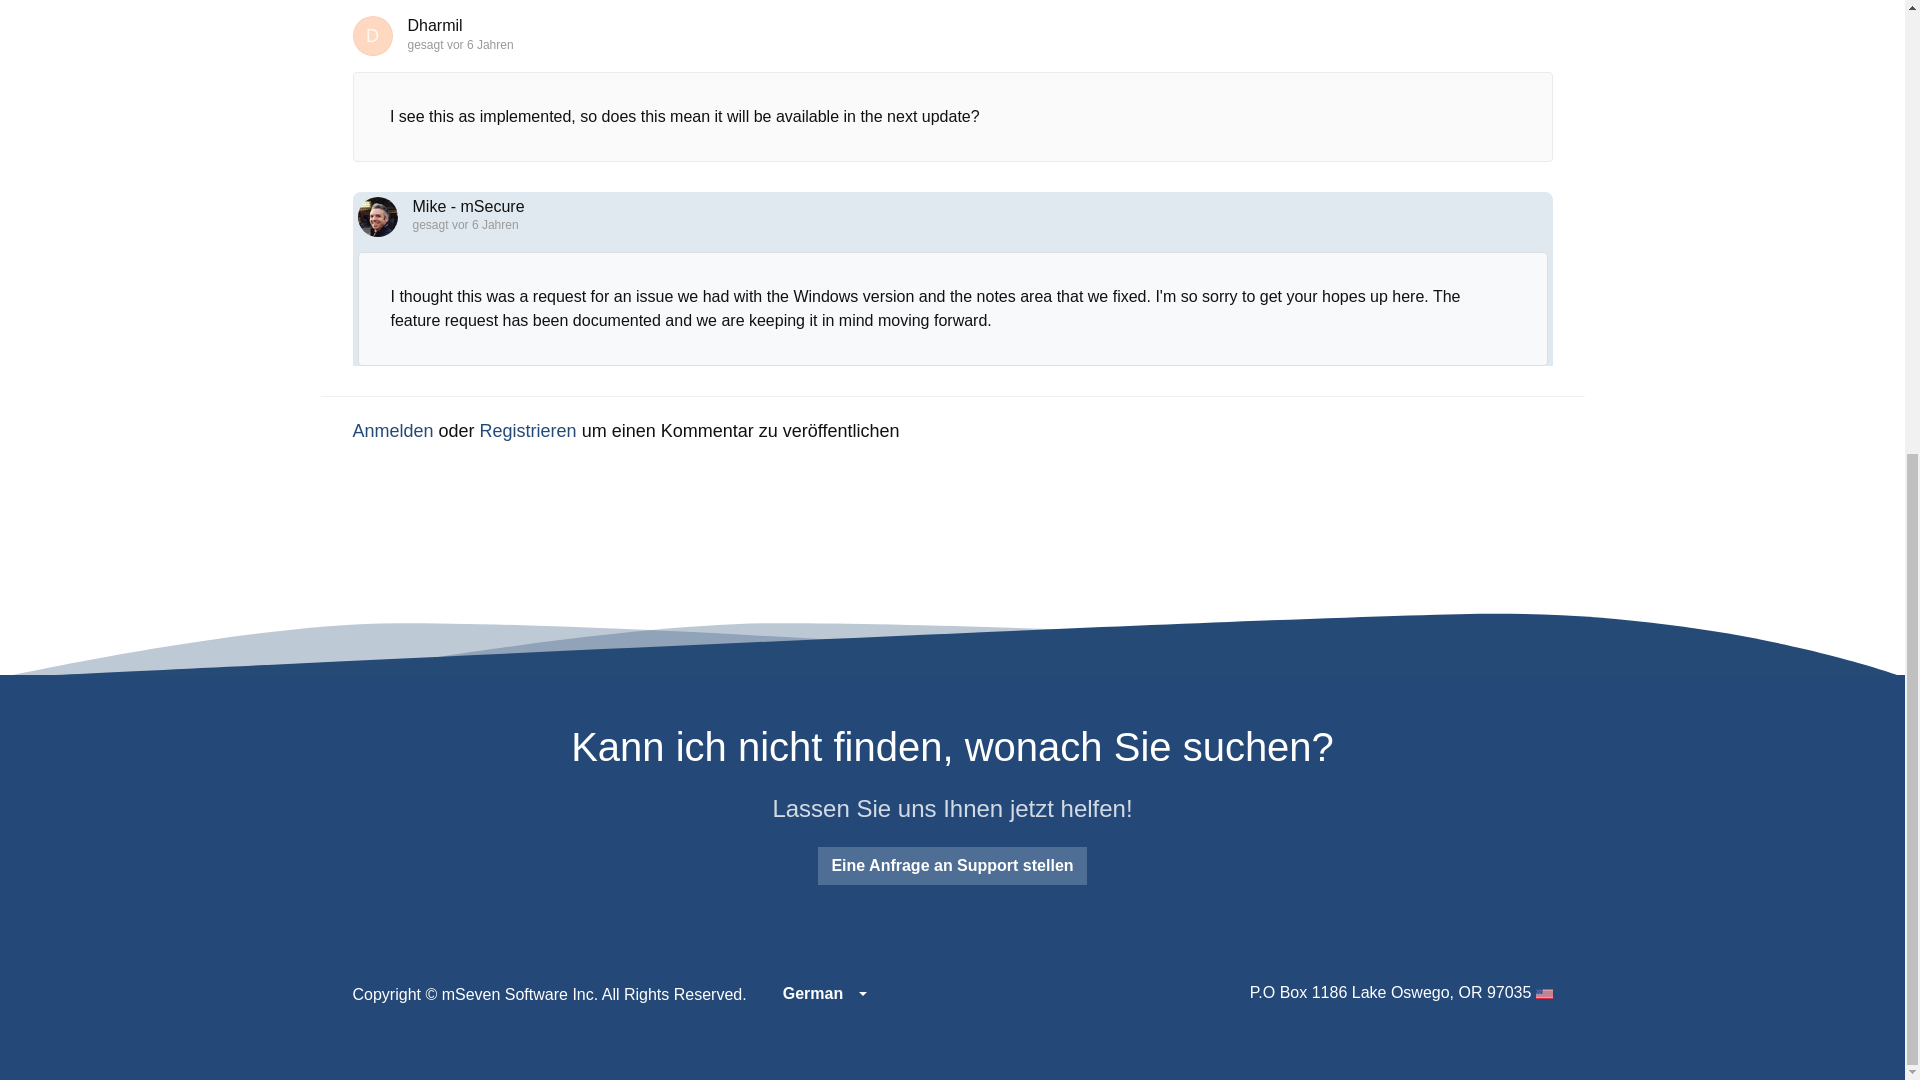 The image size is (1920, 1080). I want to click on Registrieren, so click(528, 430).